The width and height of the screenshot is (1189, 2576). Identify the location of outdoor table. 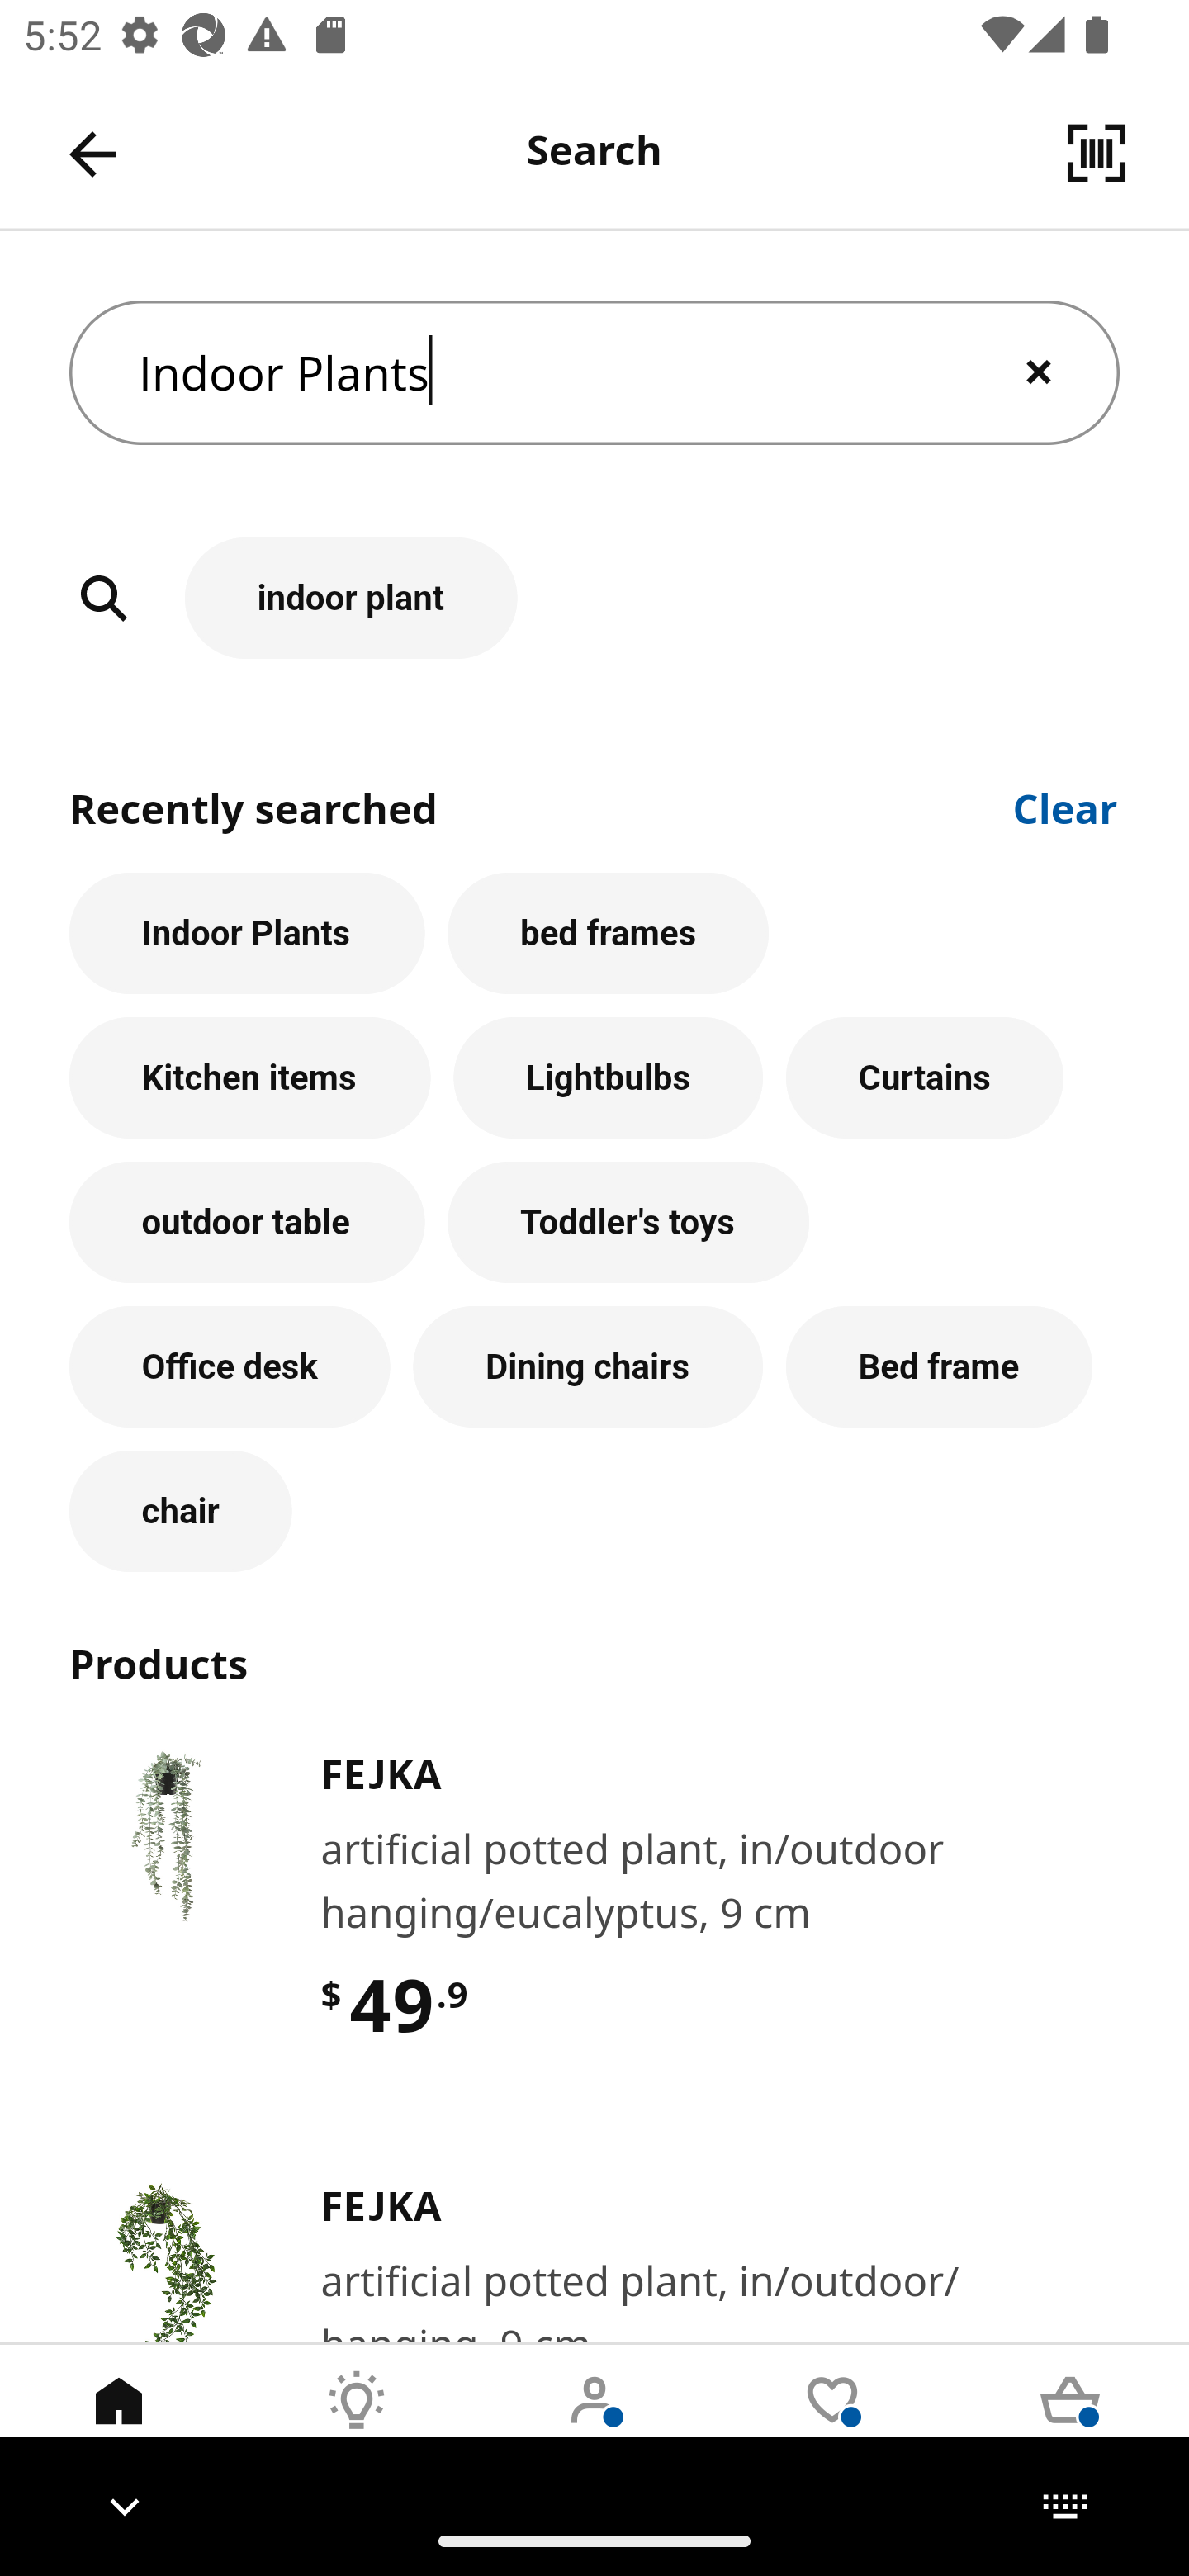
(247, 1222).